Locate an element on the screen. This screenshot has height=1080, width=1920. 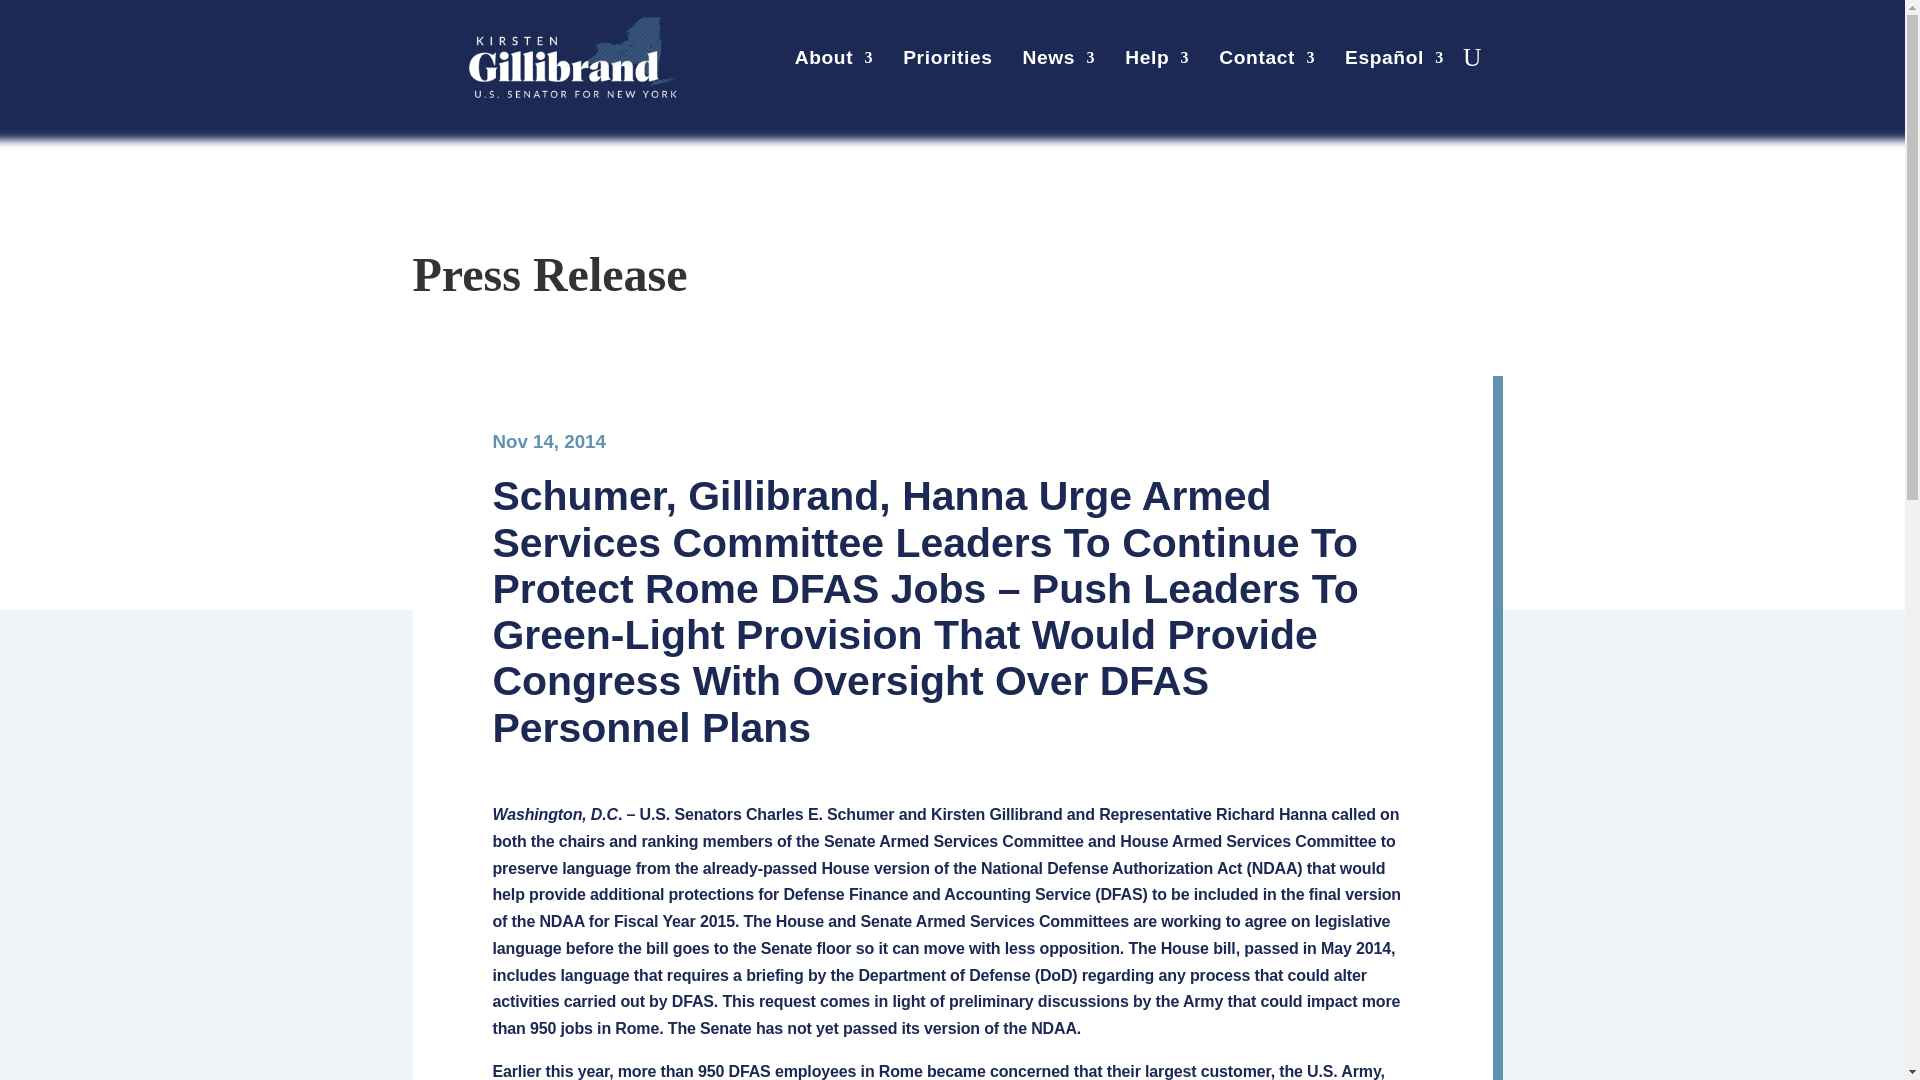
Priorities is located at coordinates (947, 62).